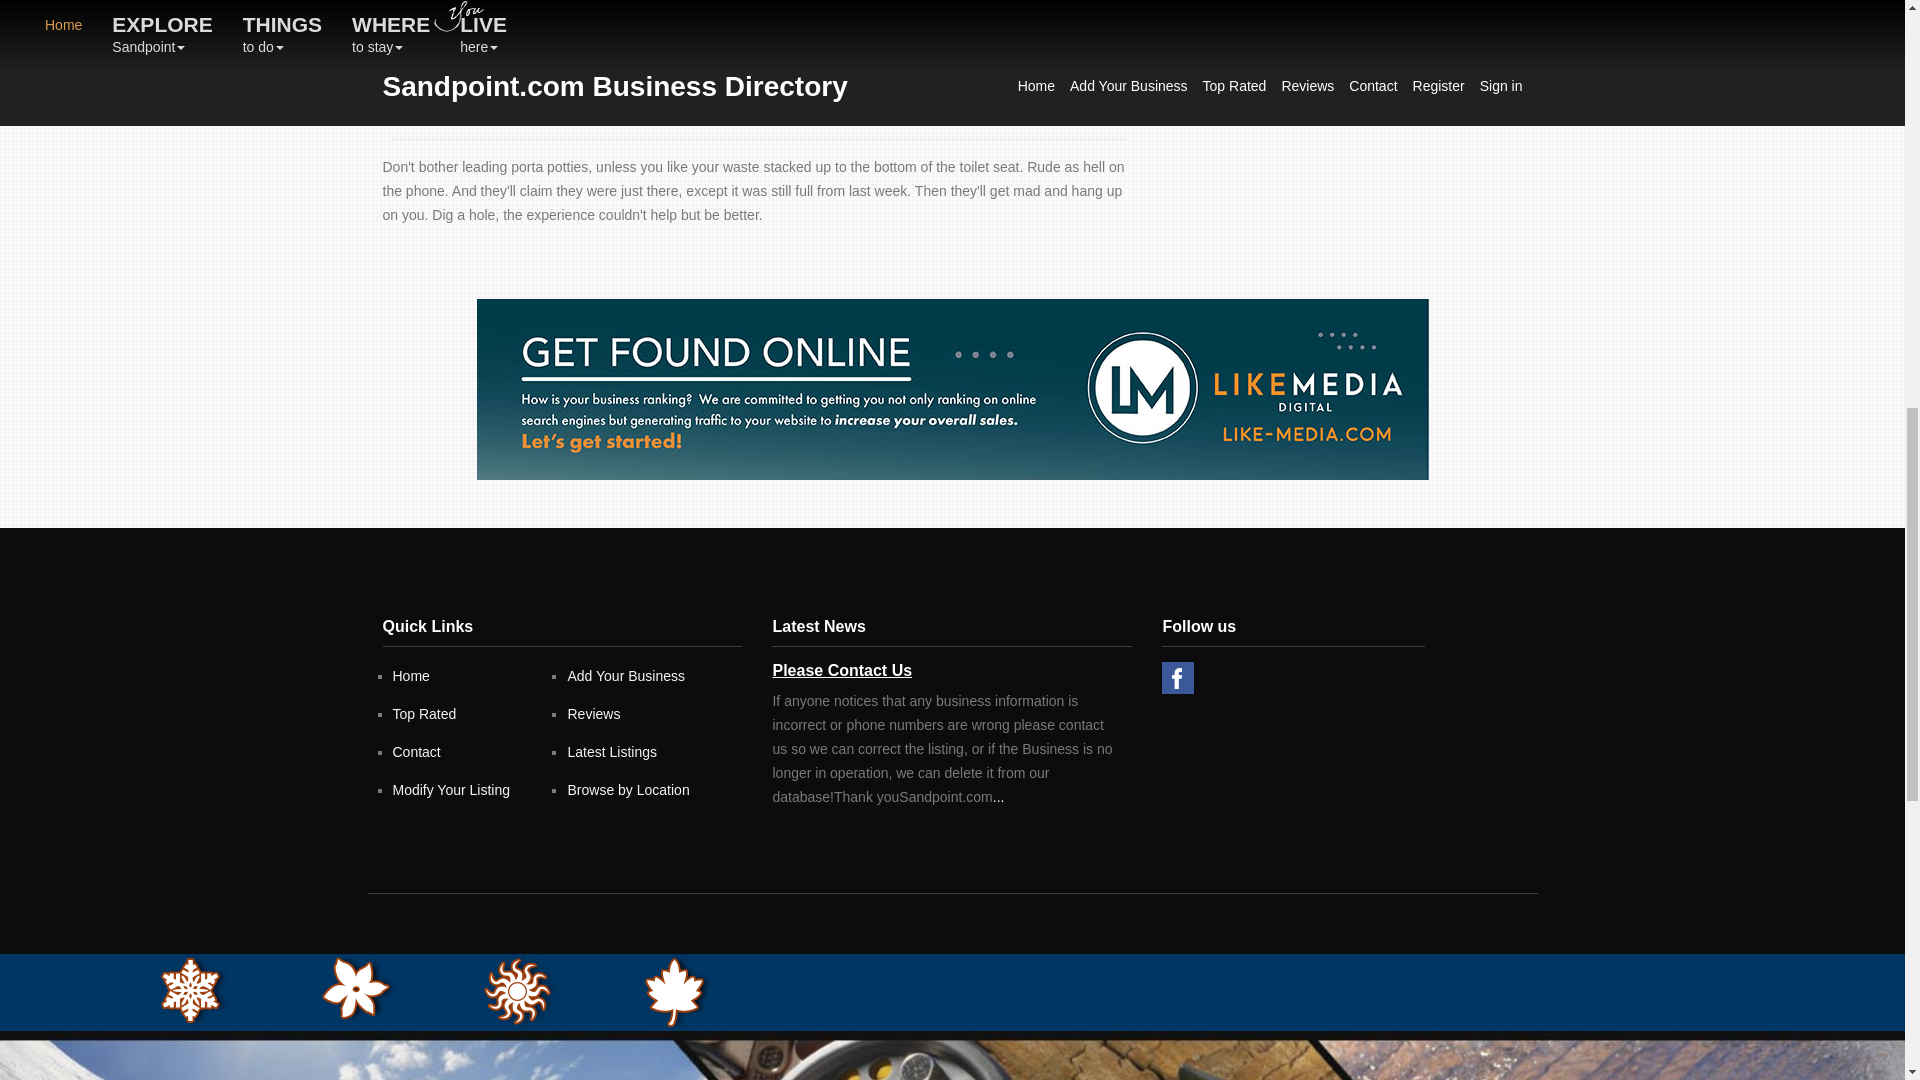 This screenshot has height=1080, width=1920. Describe the element at coordinates (194, 990) in the screenshot. I see `Winter Activities in Sandpoint` at that location.